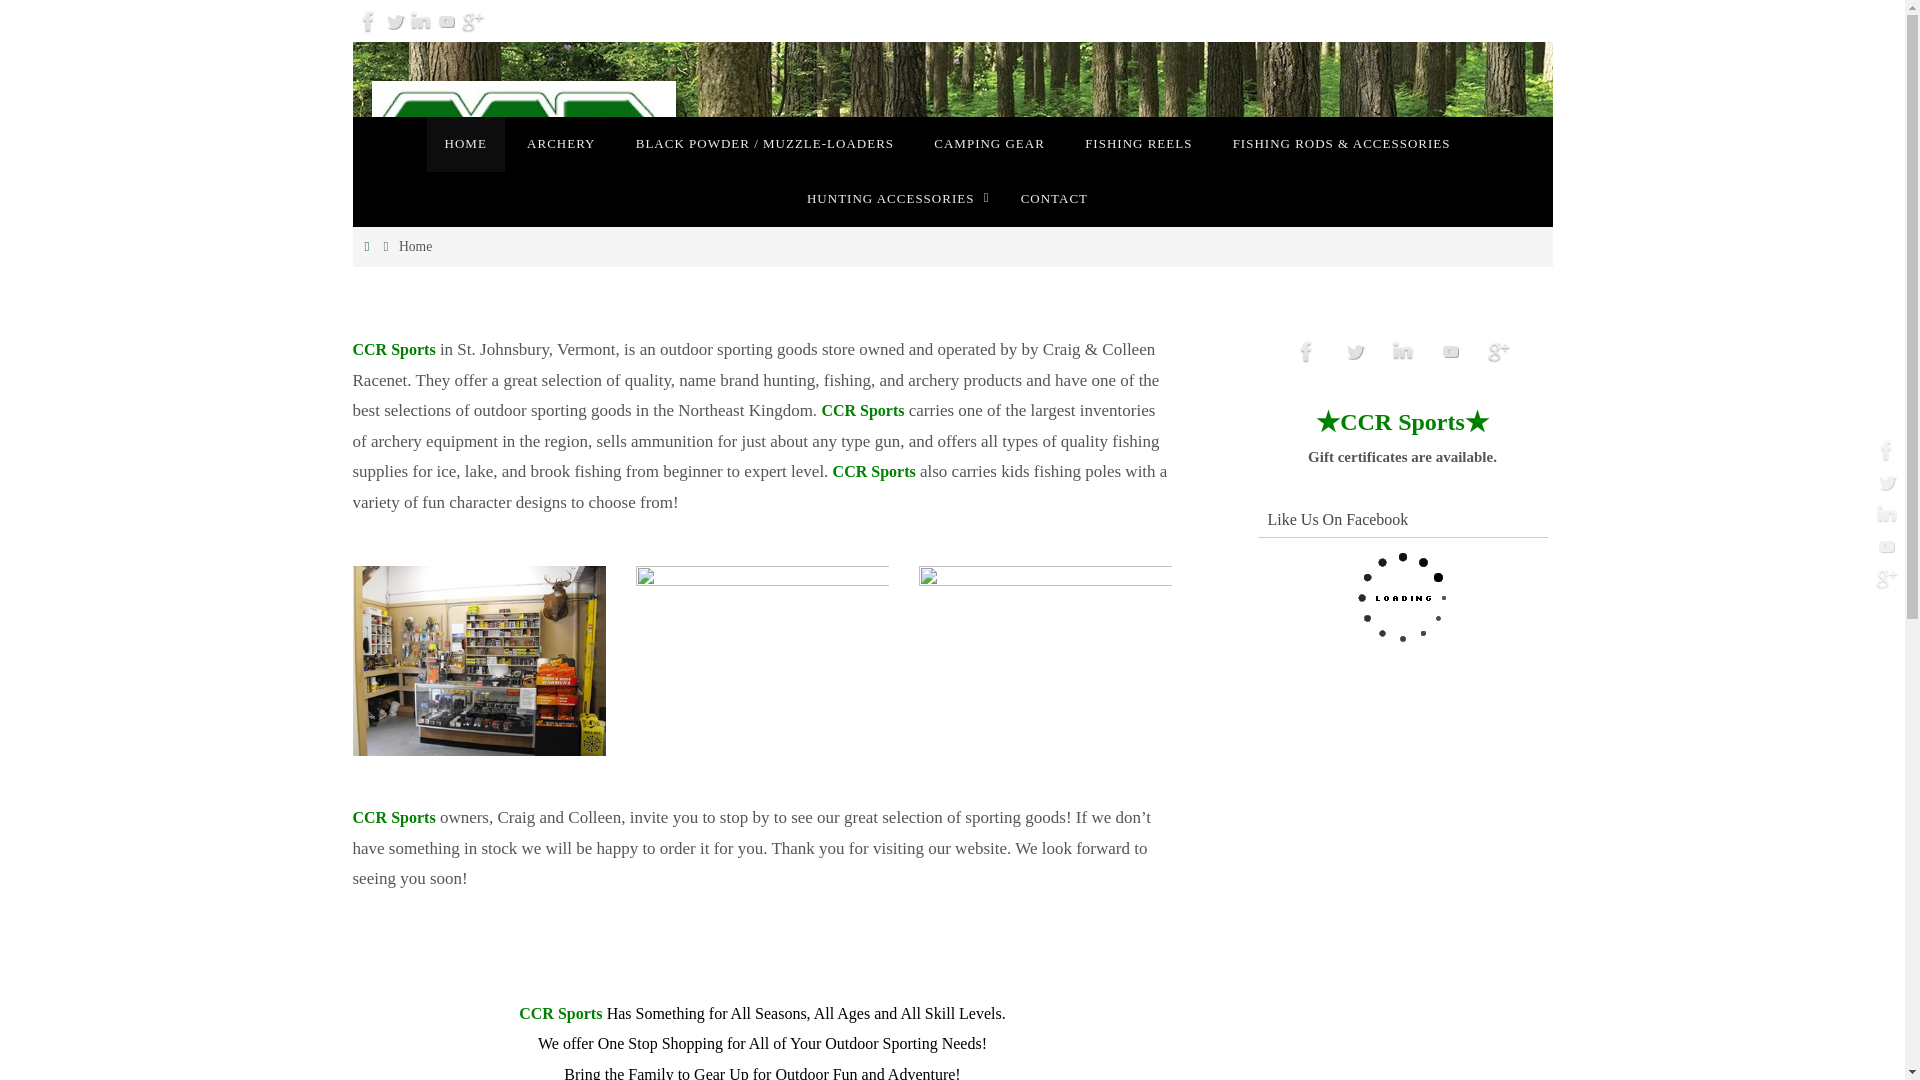  I want to click on ARCHERY, so click(560, 144).